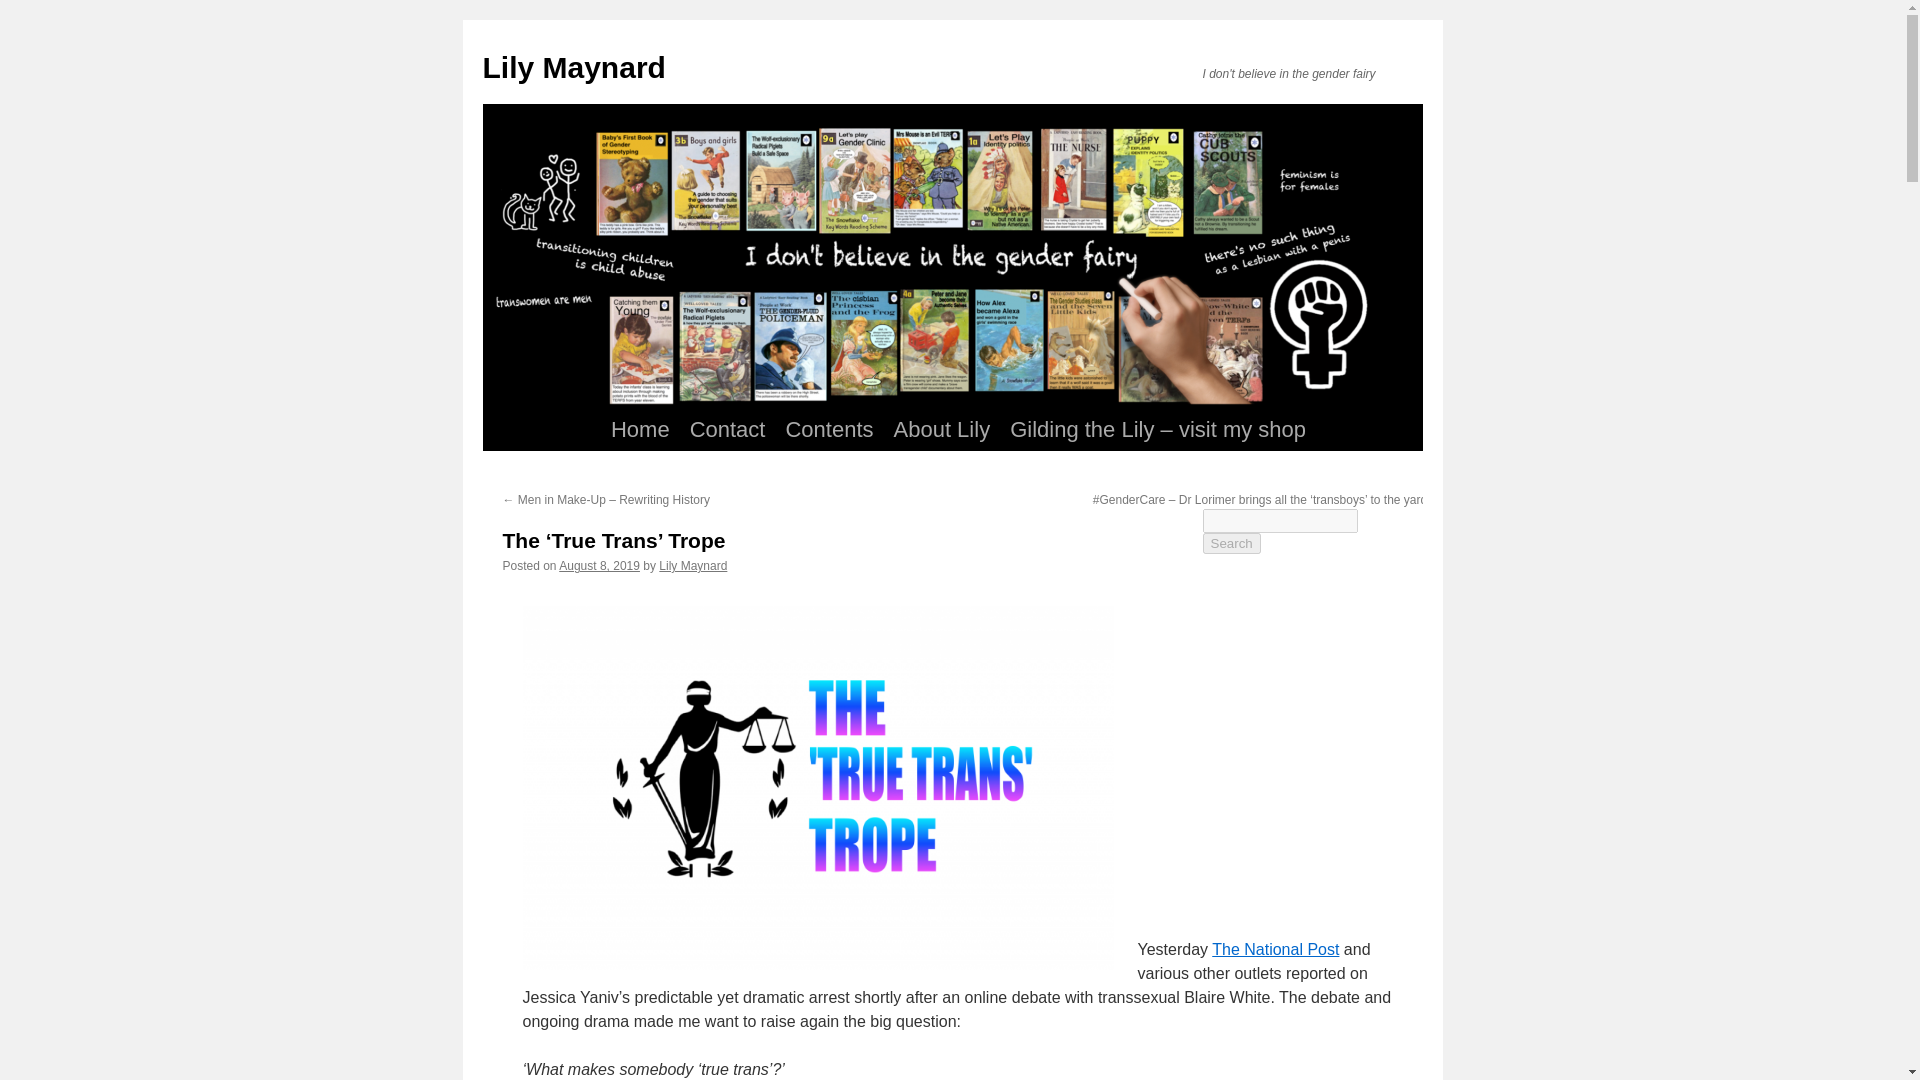  I want to click on Contents, so click(829, 430).